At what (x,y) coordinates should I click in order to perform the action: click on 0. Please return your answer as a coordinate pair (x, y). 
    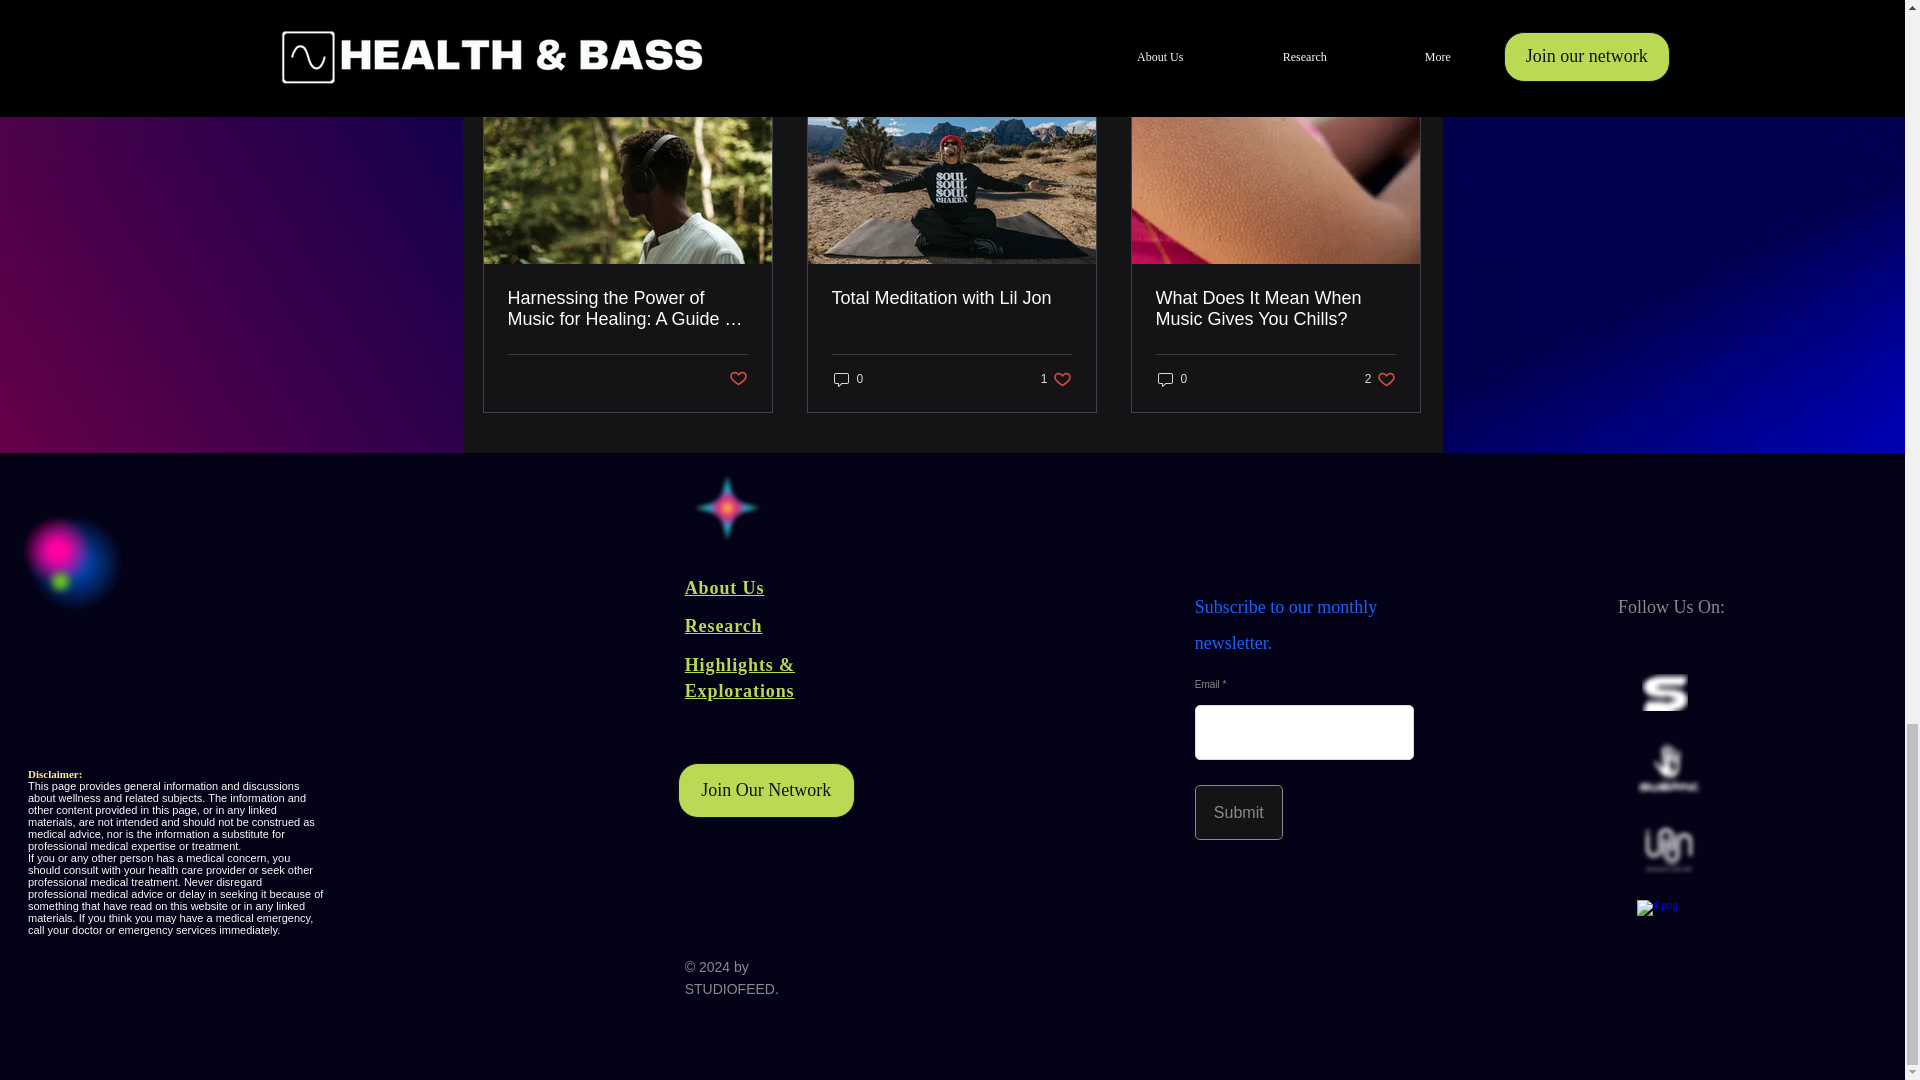
    Looking at the image, I should click on (1172, 379).